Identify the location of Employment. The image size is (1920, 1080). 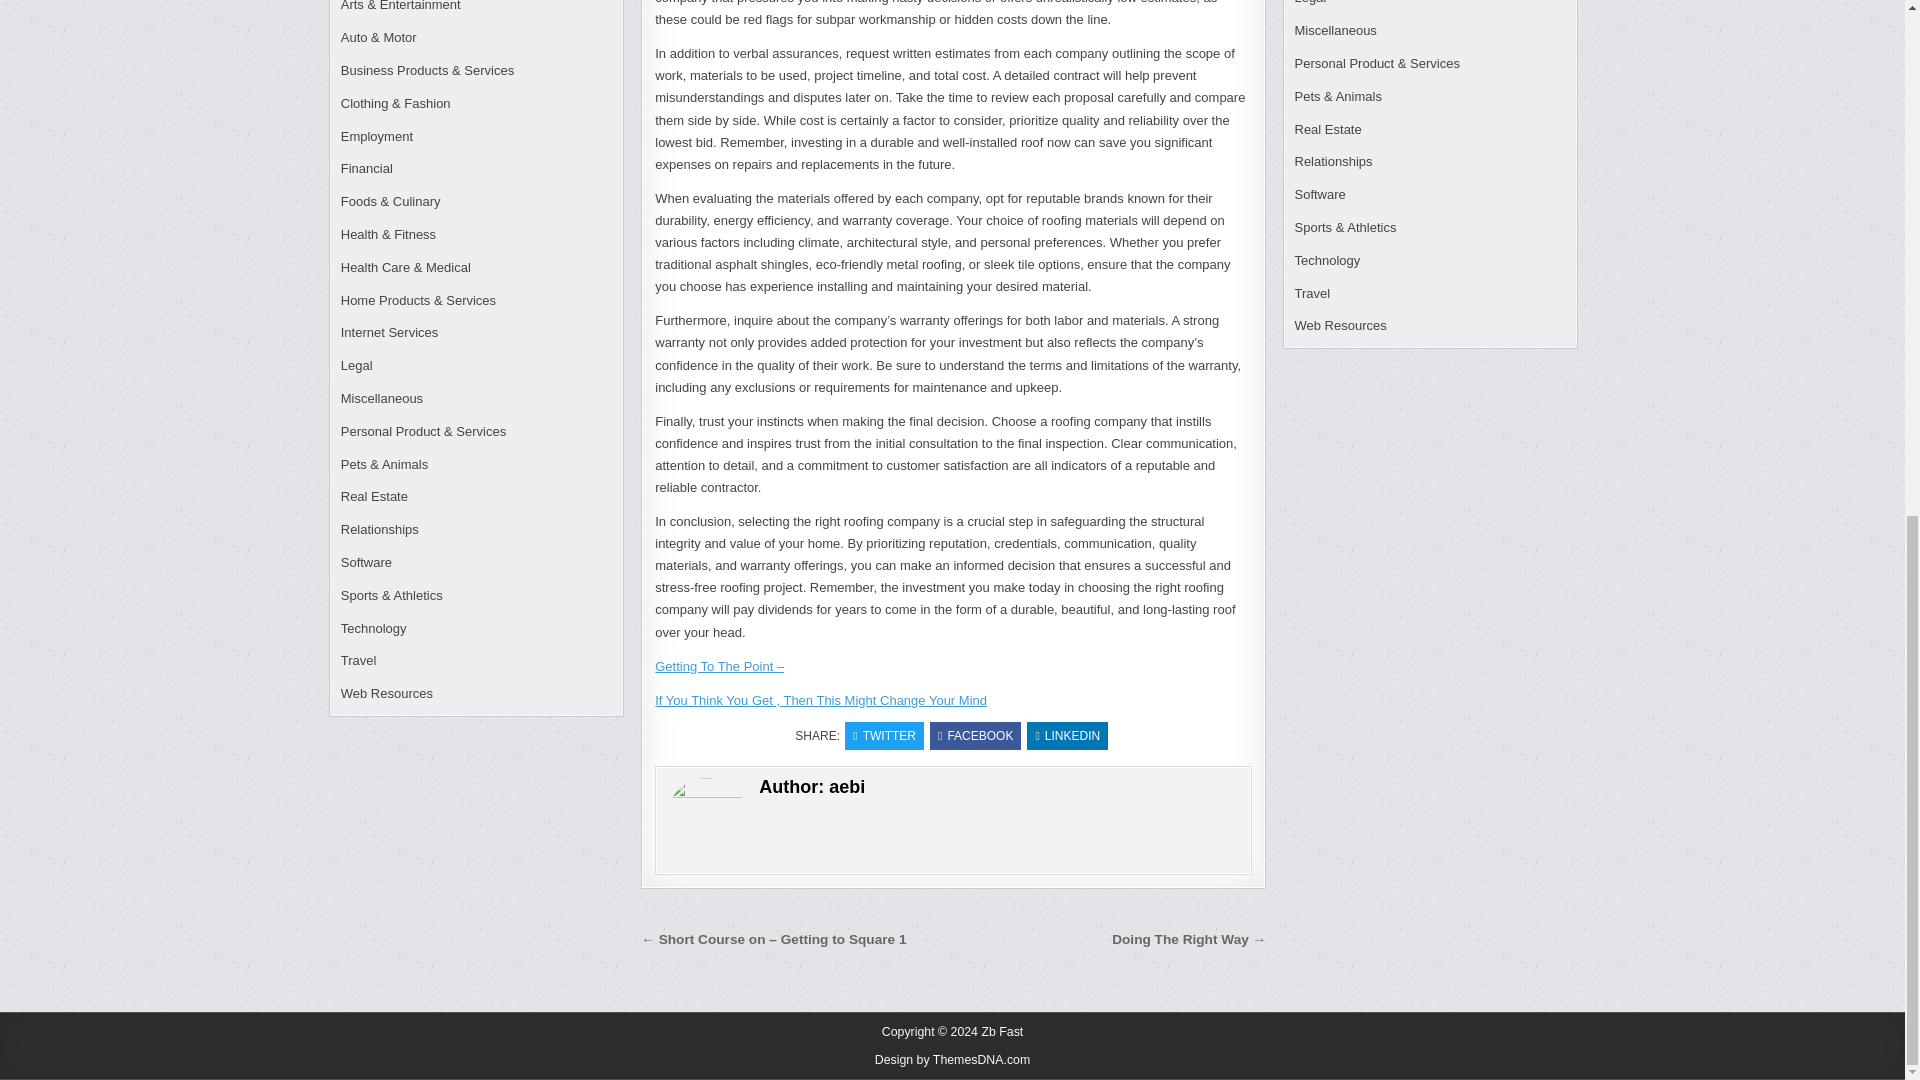
(376, 136).